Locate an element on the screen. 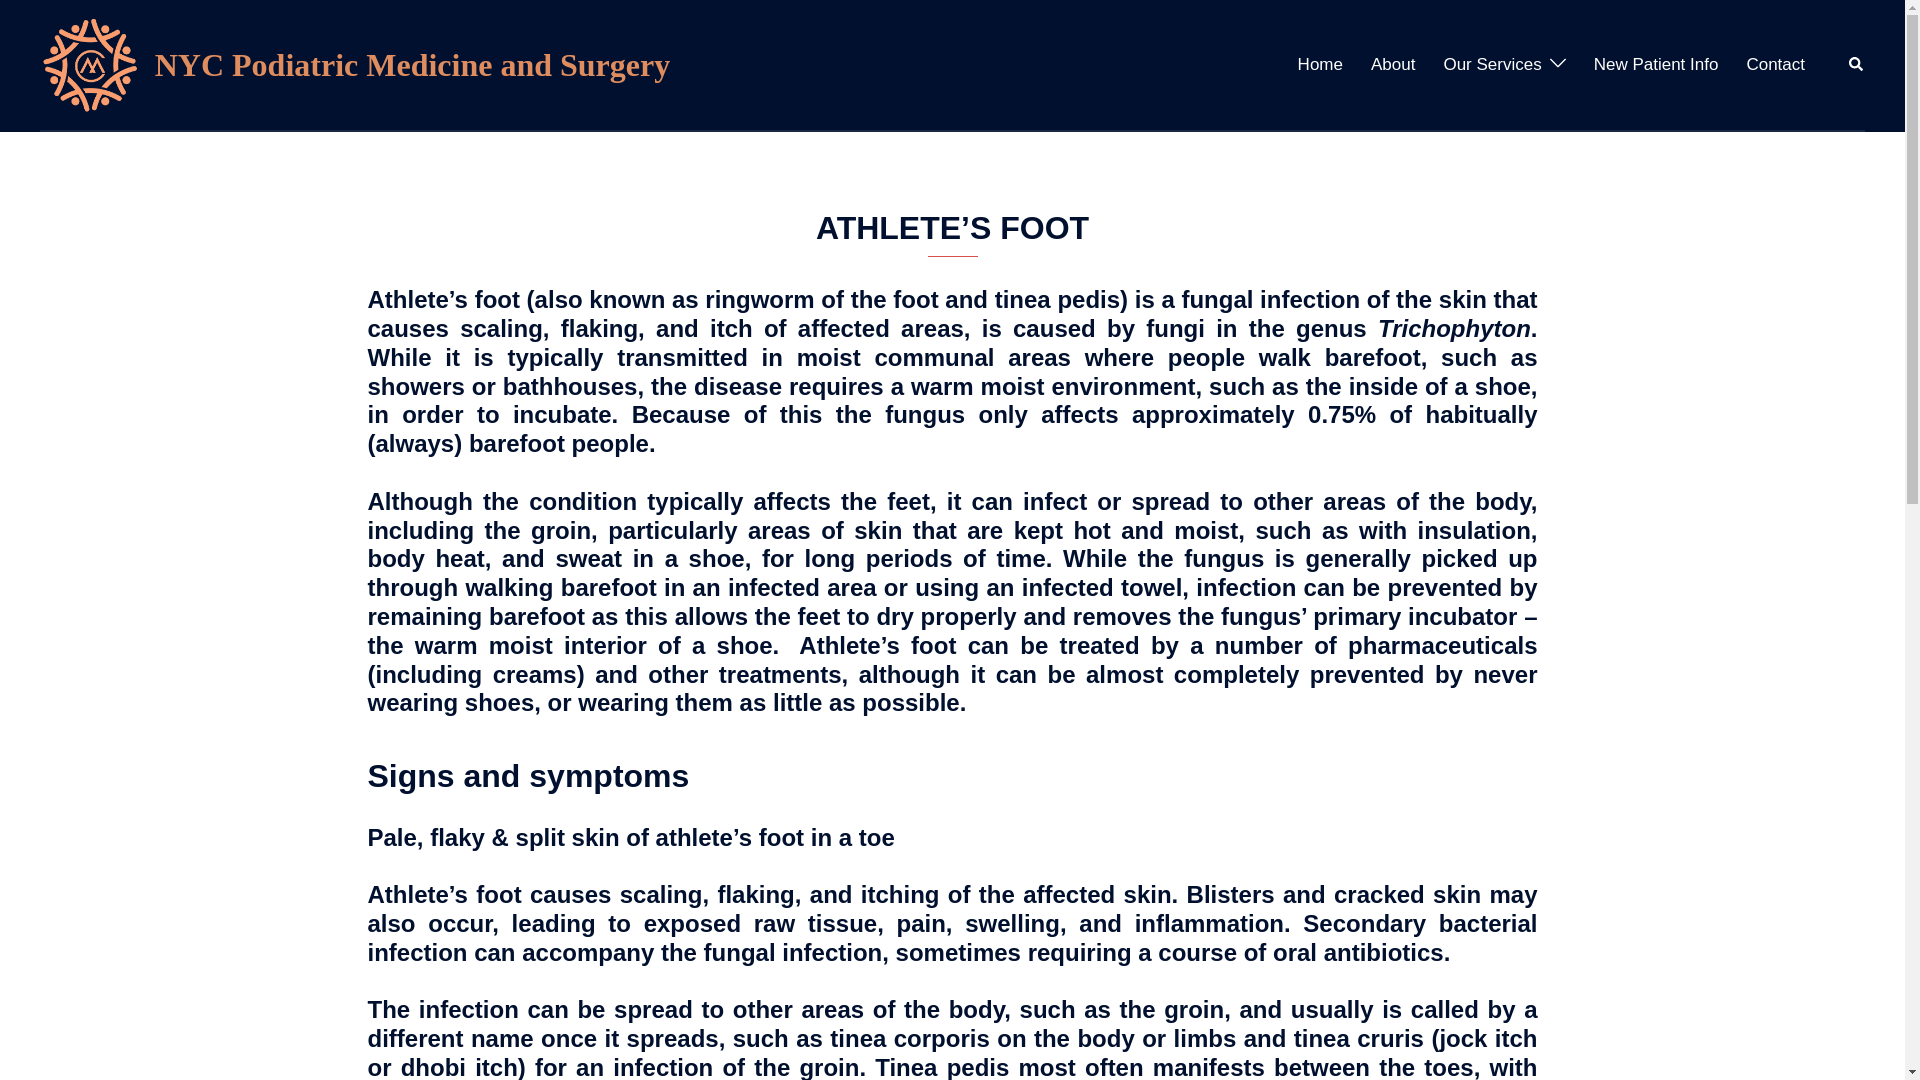 The height and width of the screenshot is (1080, 1920). NYC Podiatric Medicine and Surgery is located at coordinates (90, 64).